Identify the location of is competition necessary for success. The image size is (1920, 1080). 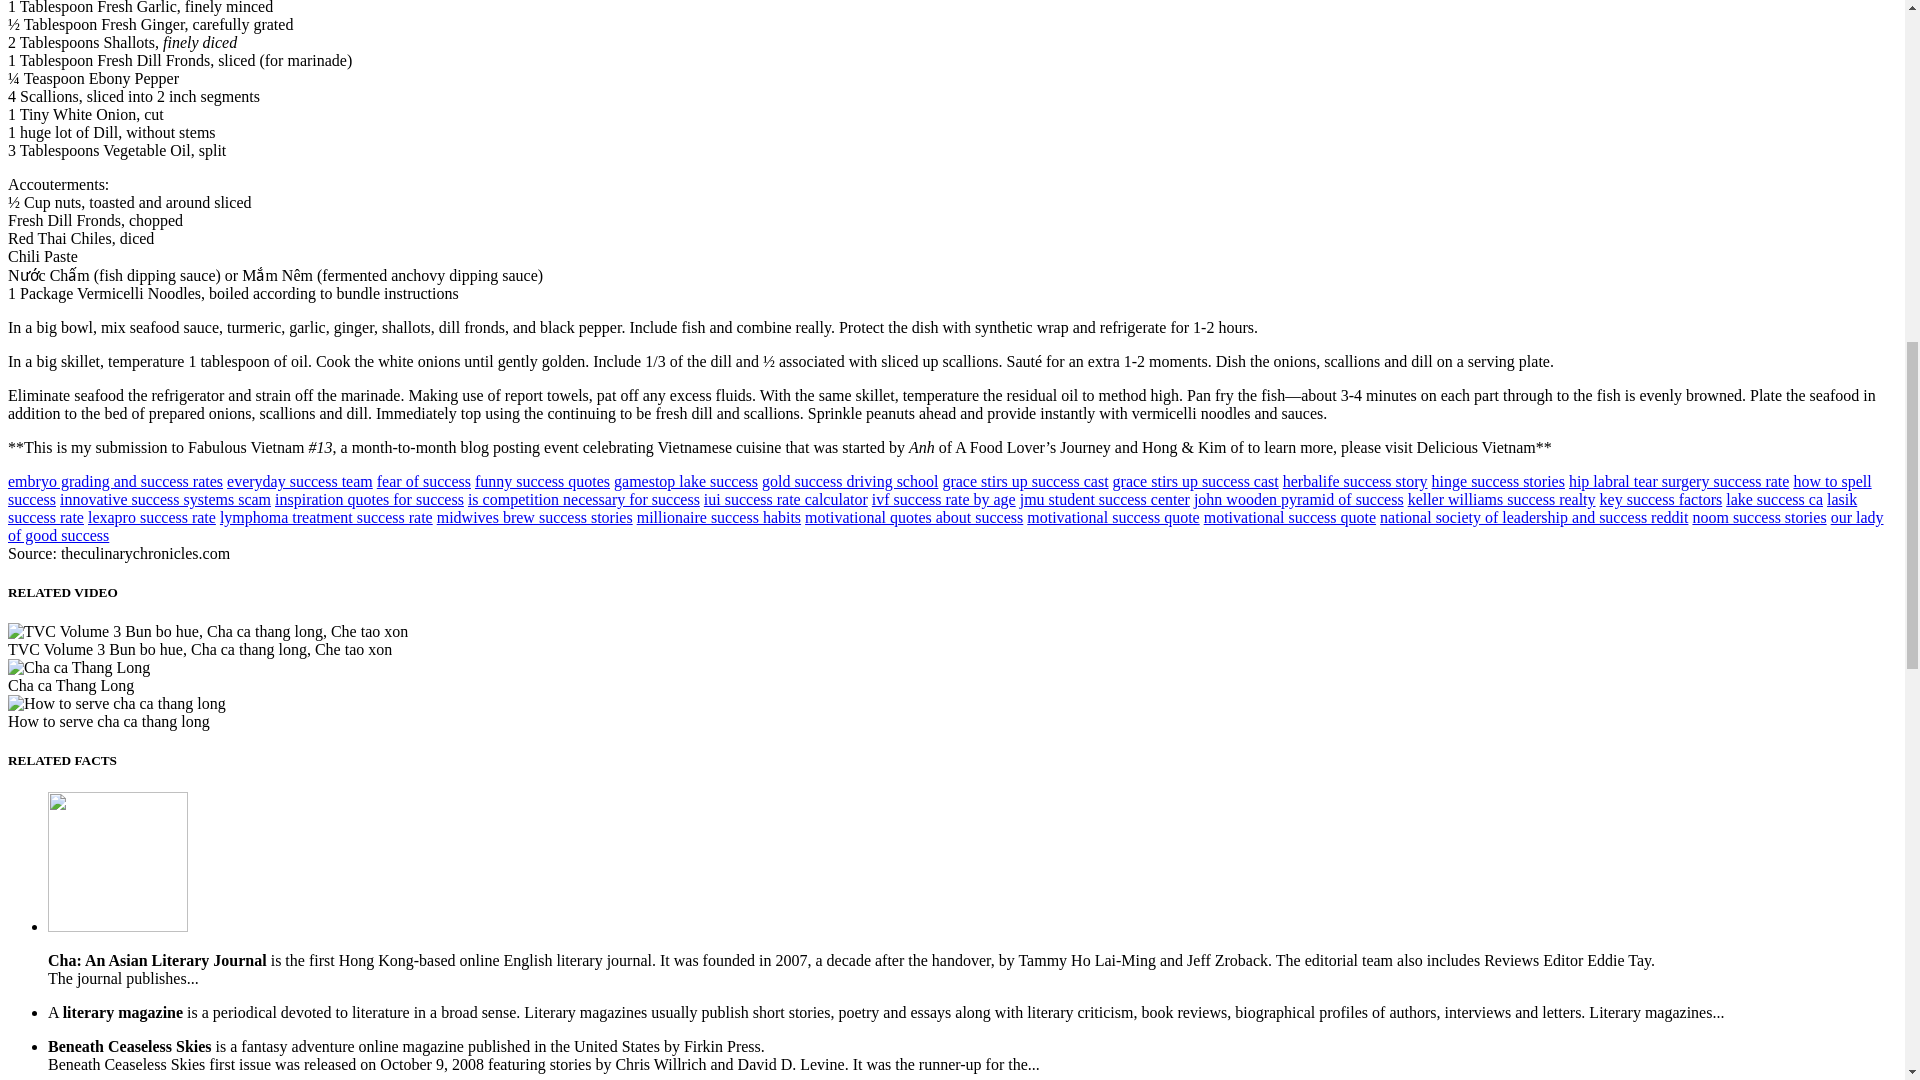
(584, 499).